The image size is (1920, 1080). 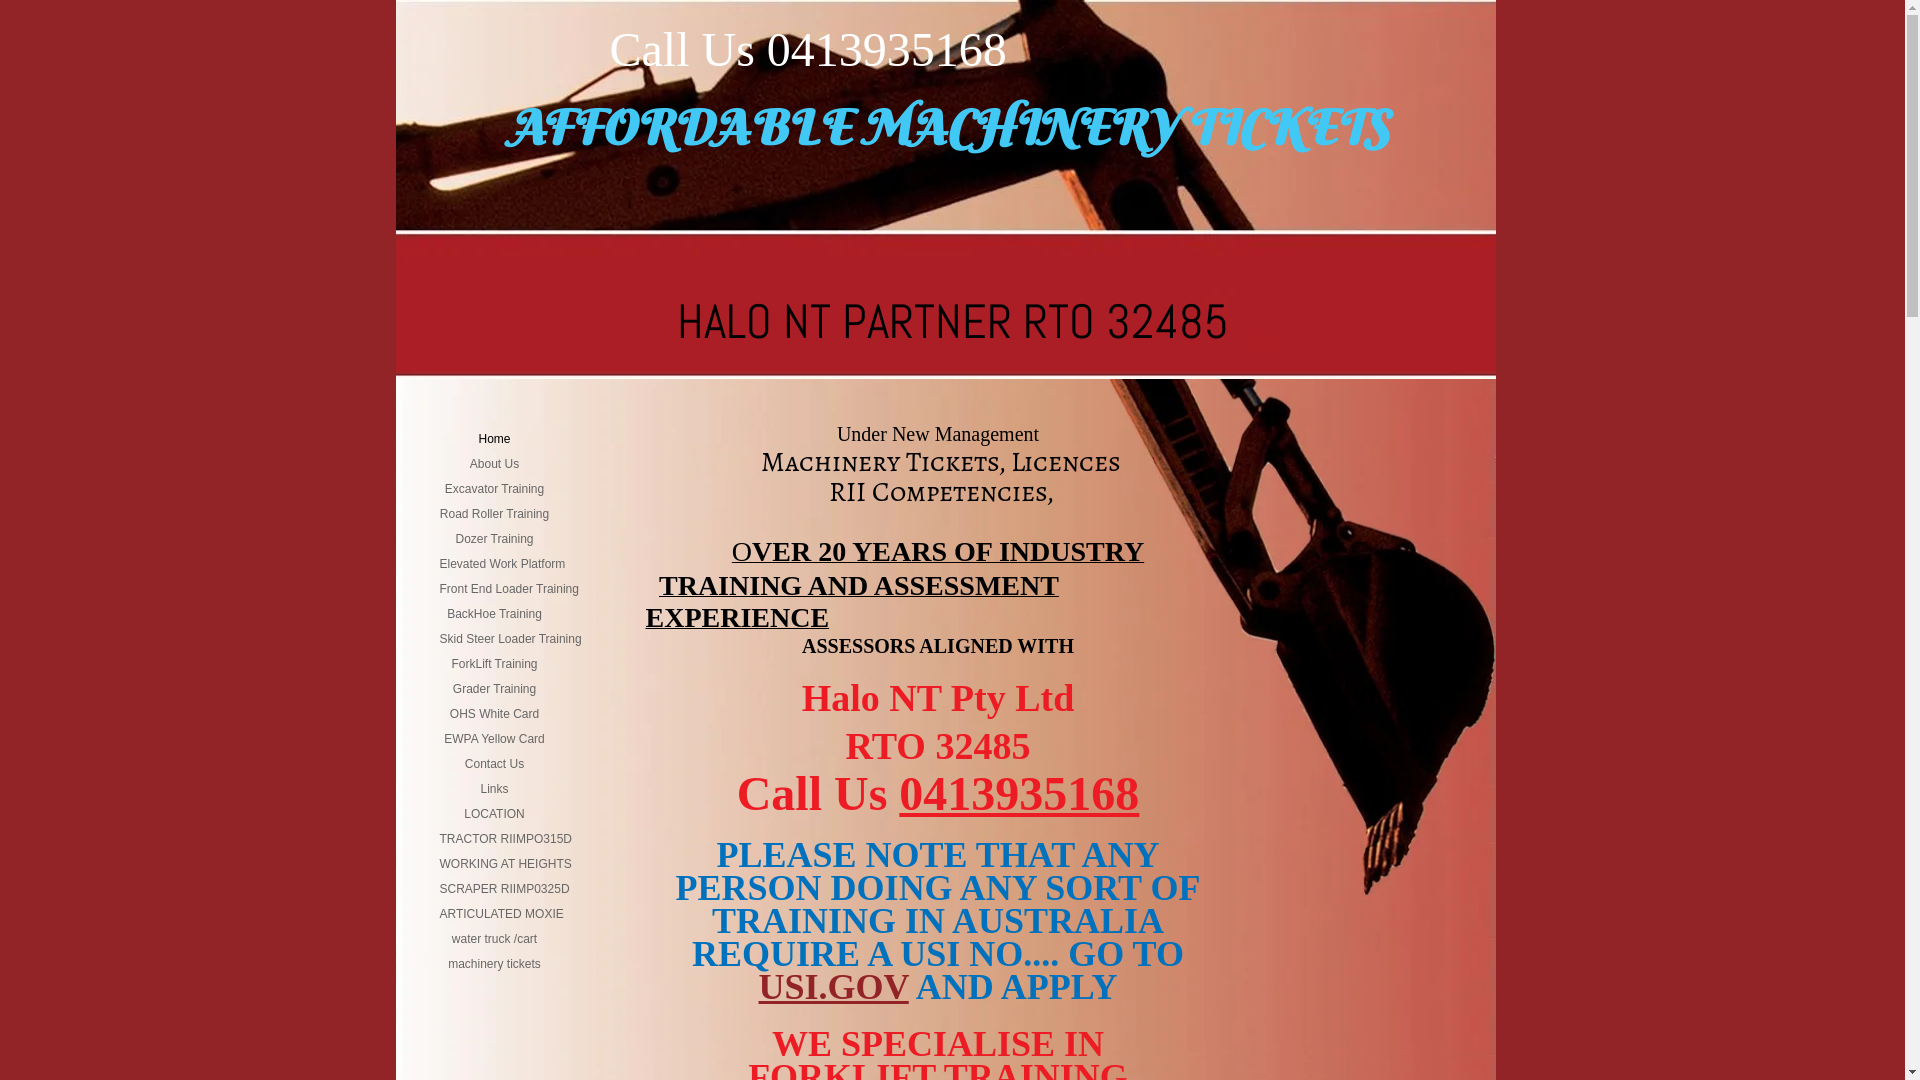 I want to click on WORKING AT HEIGHTS, so click(x=506, y=864).